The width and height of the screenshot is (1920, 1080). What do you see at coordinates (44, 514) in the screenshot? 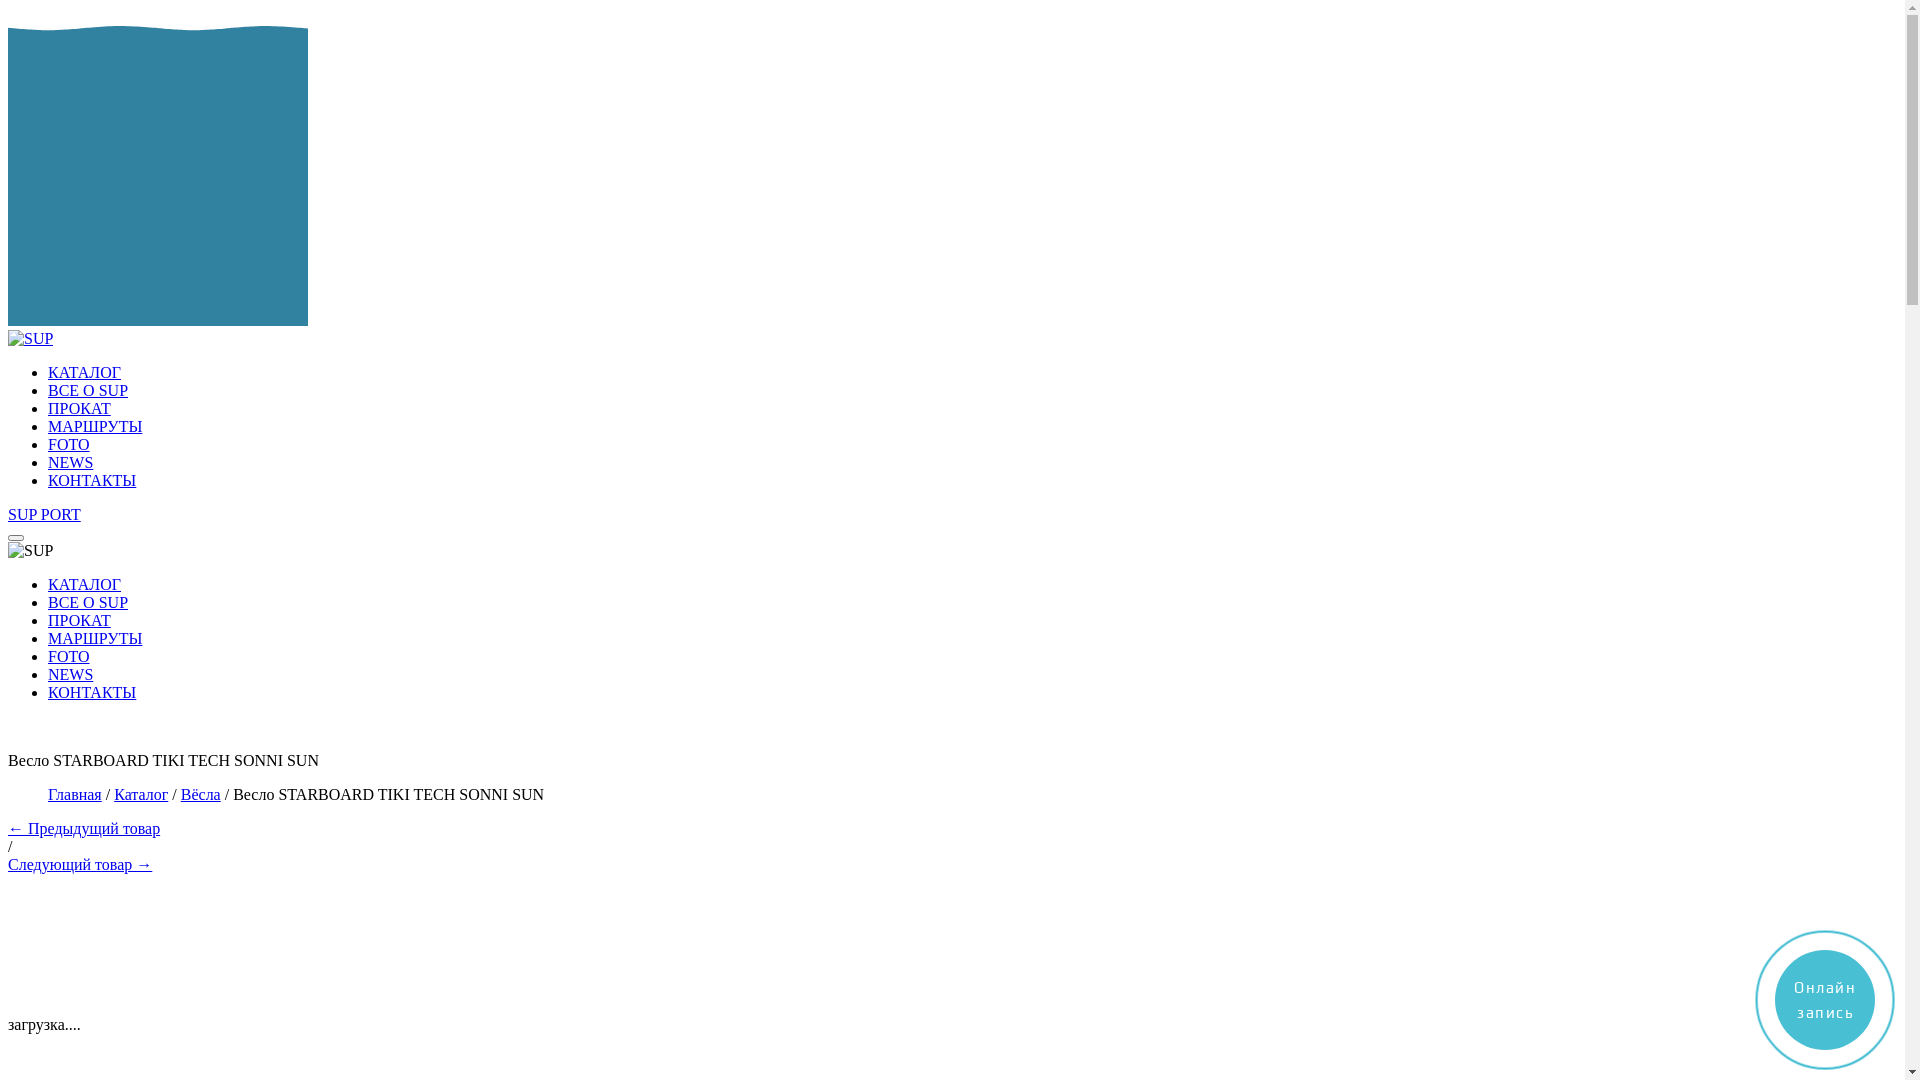
I see `SUP PORT` at bounding box center [44, 514].